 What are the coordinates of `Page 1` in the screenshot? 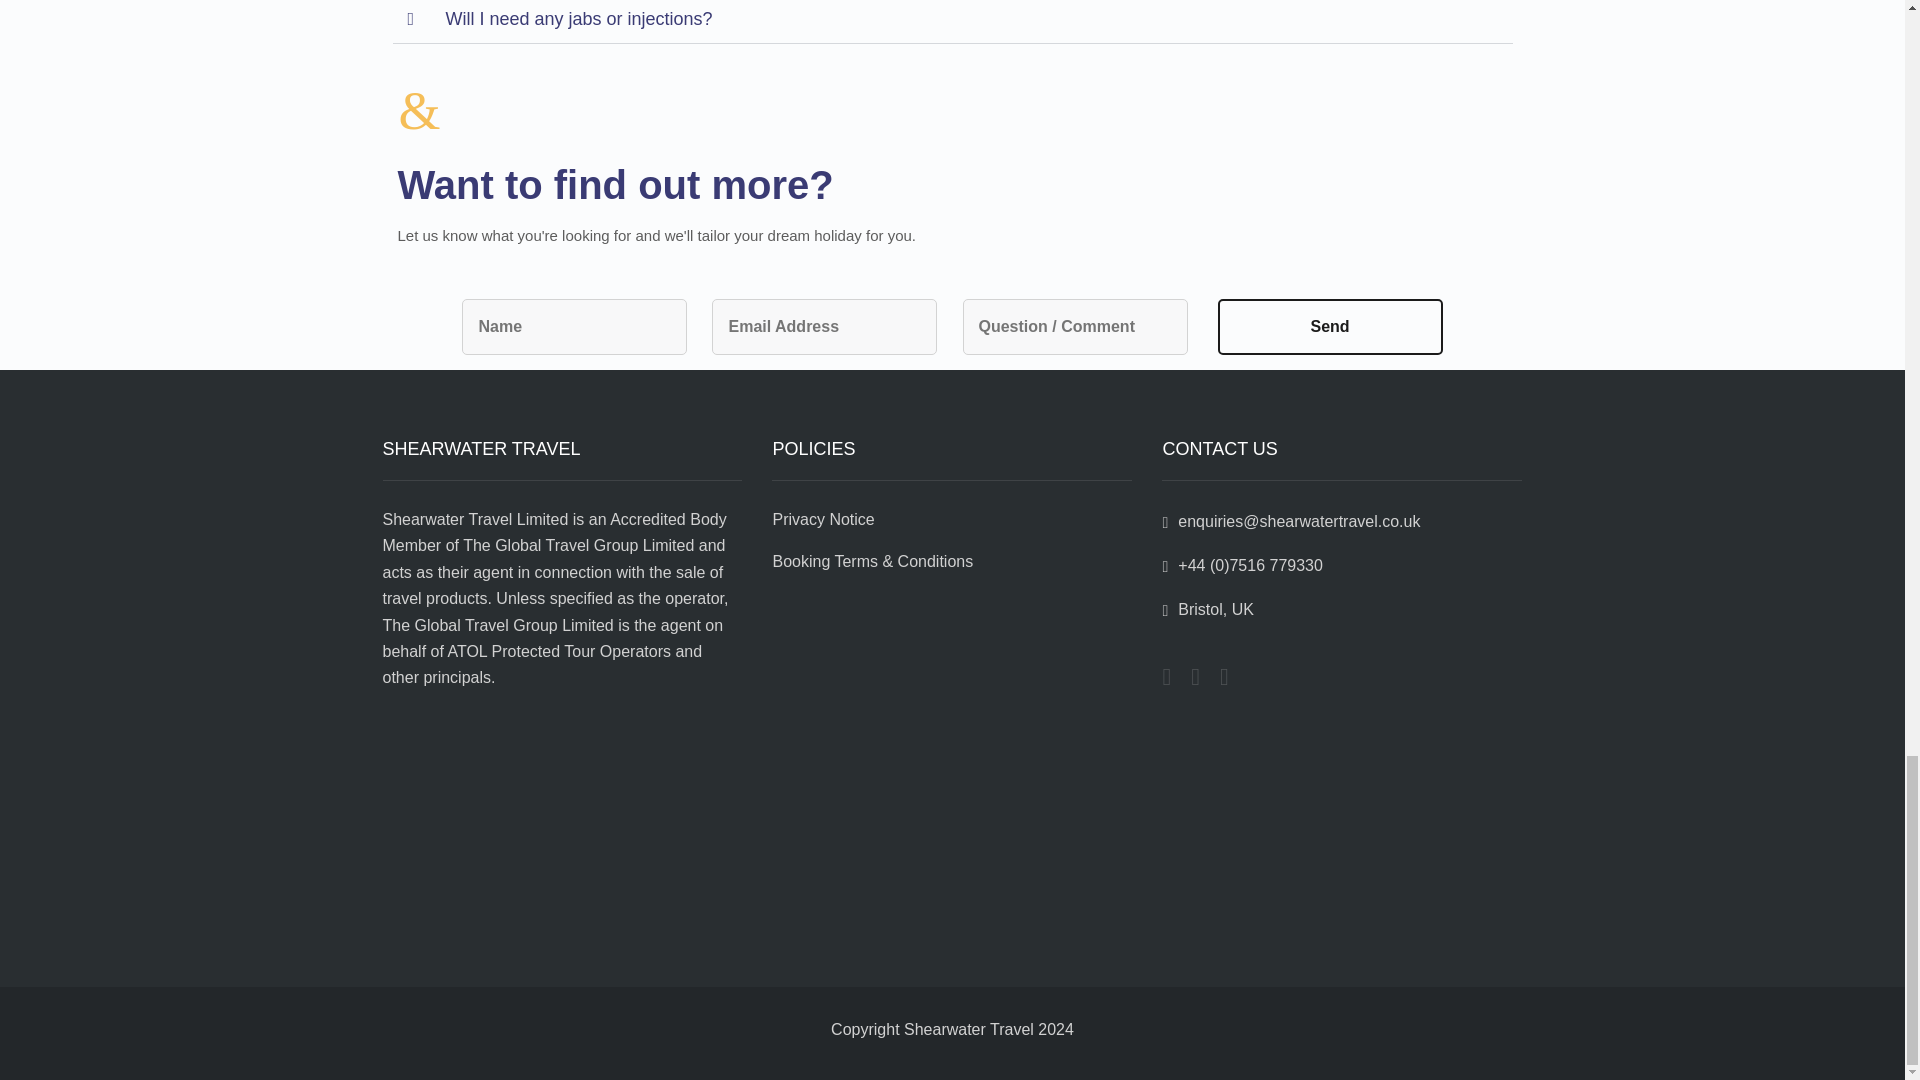 It's located at (562, 599).